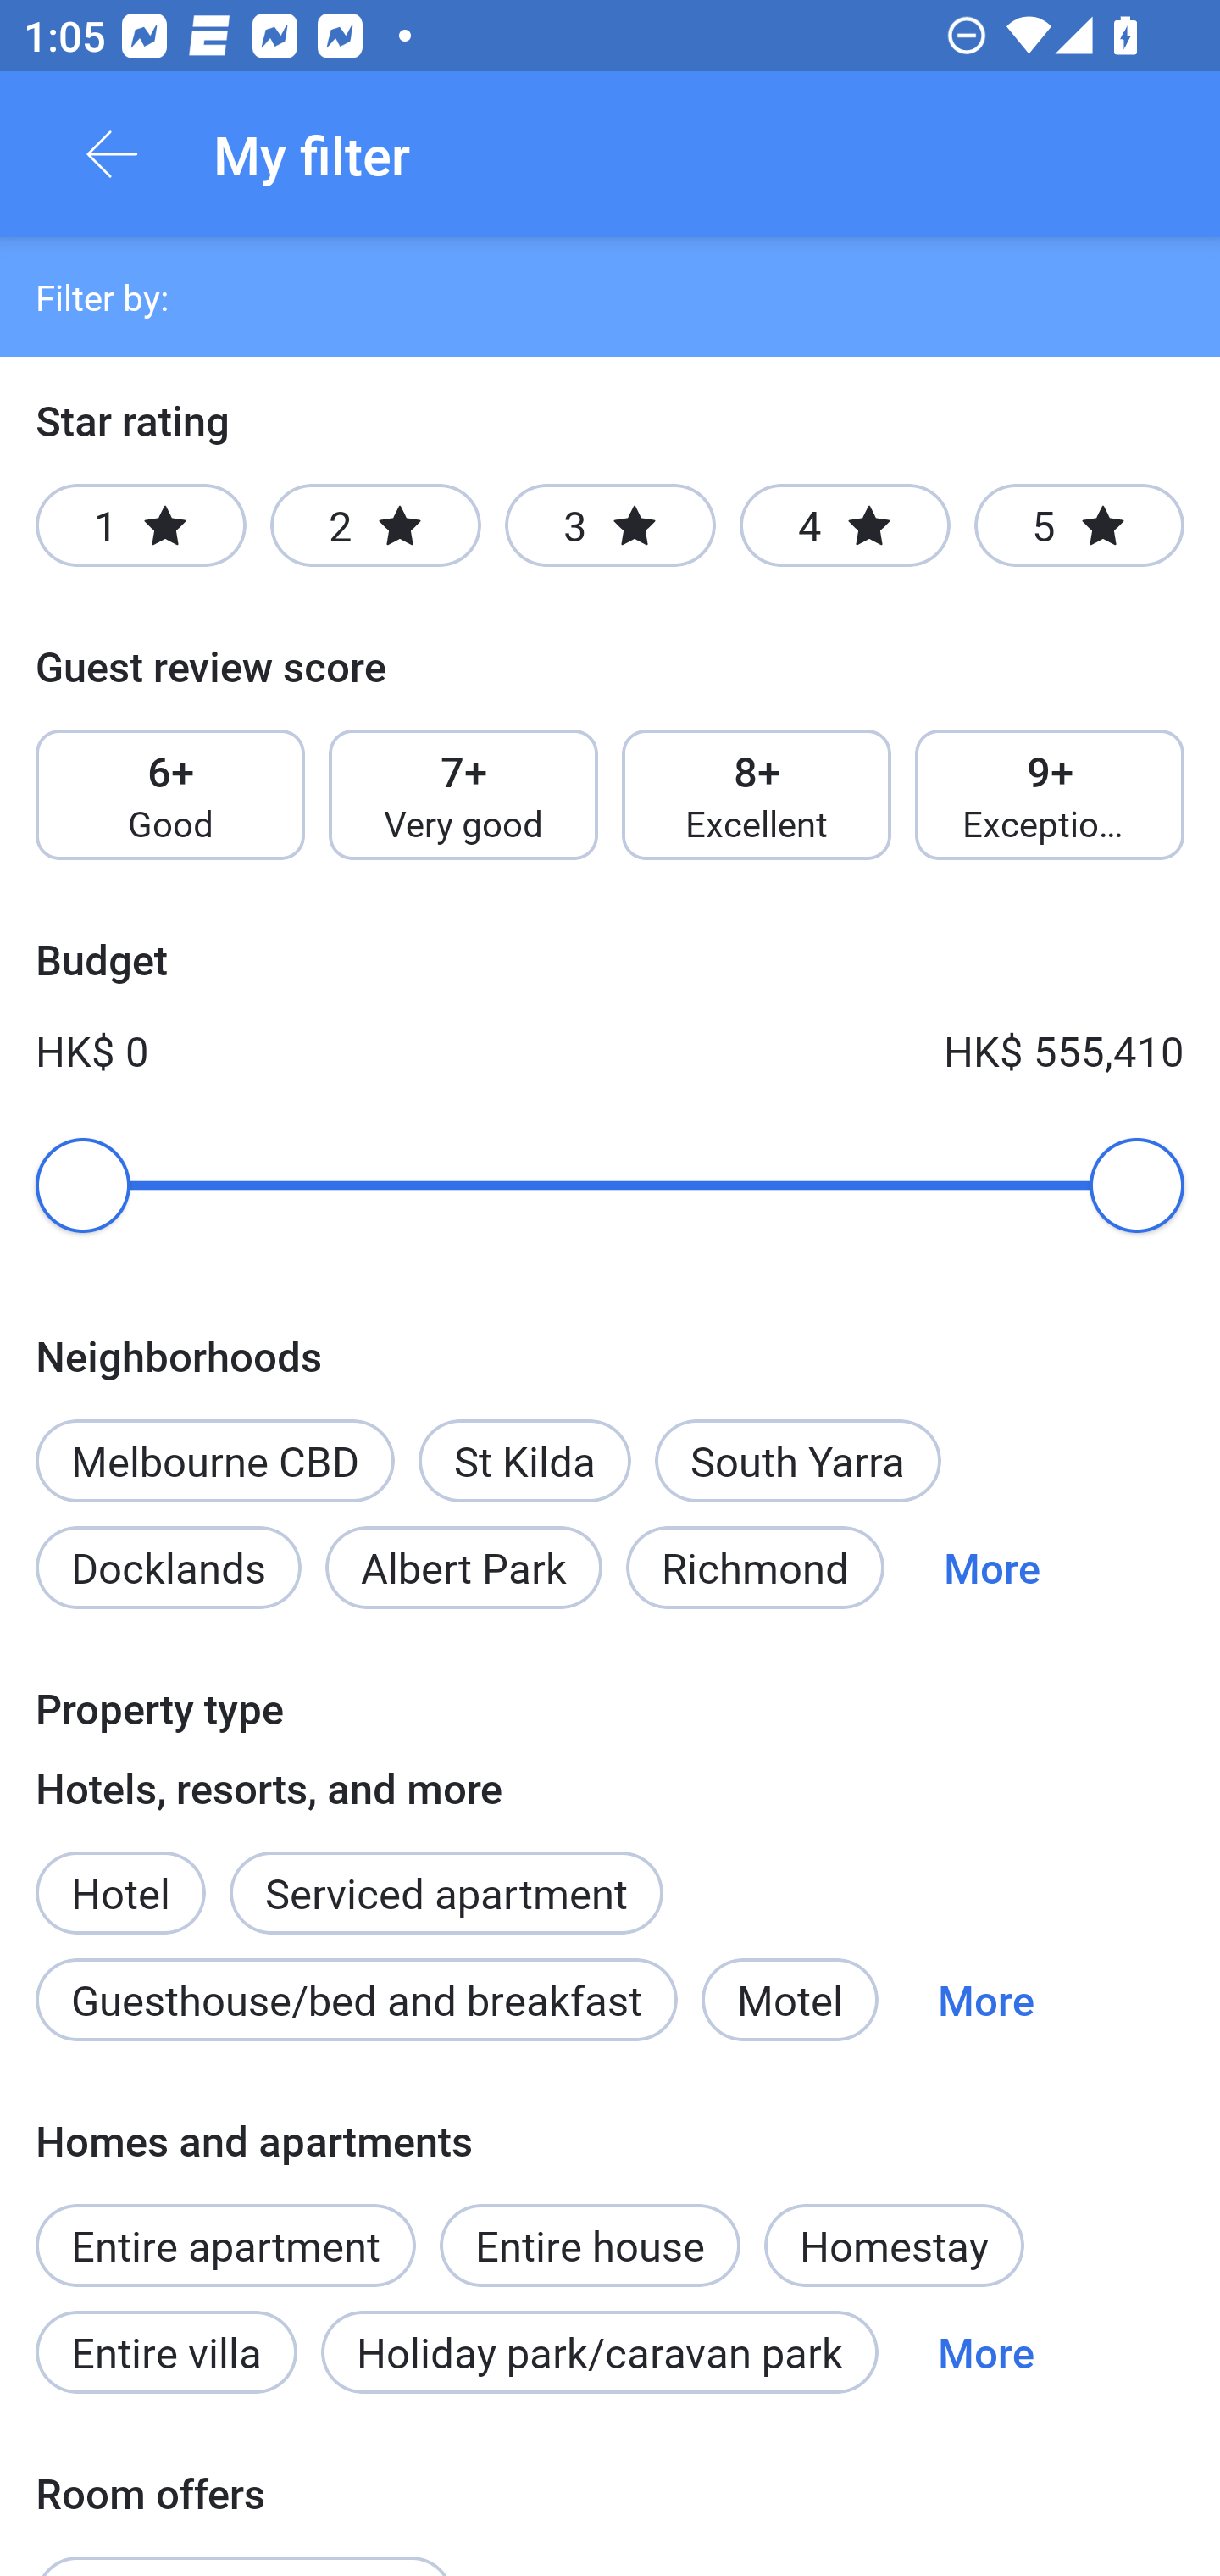 The image size is (1220, 2576). I want to click on 6+ Good, so click(169, 795).